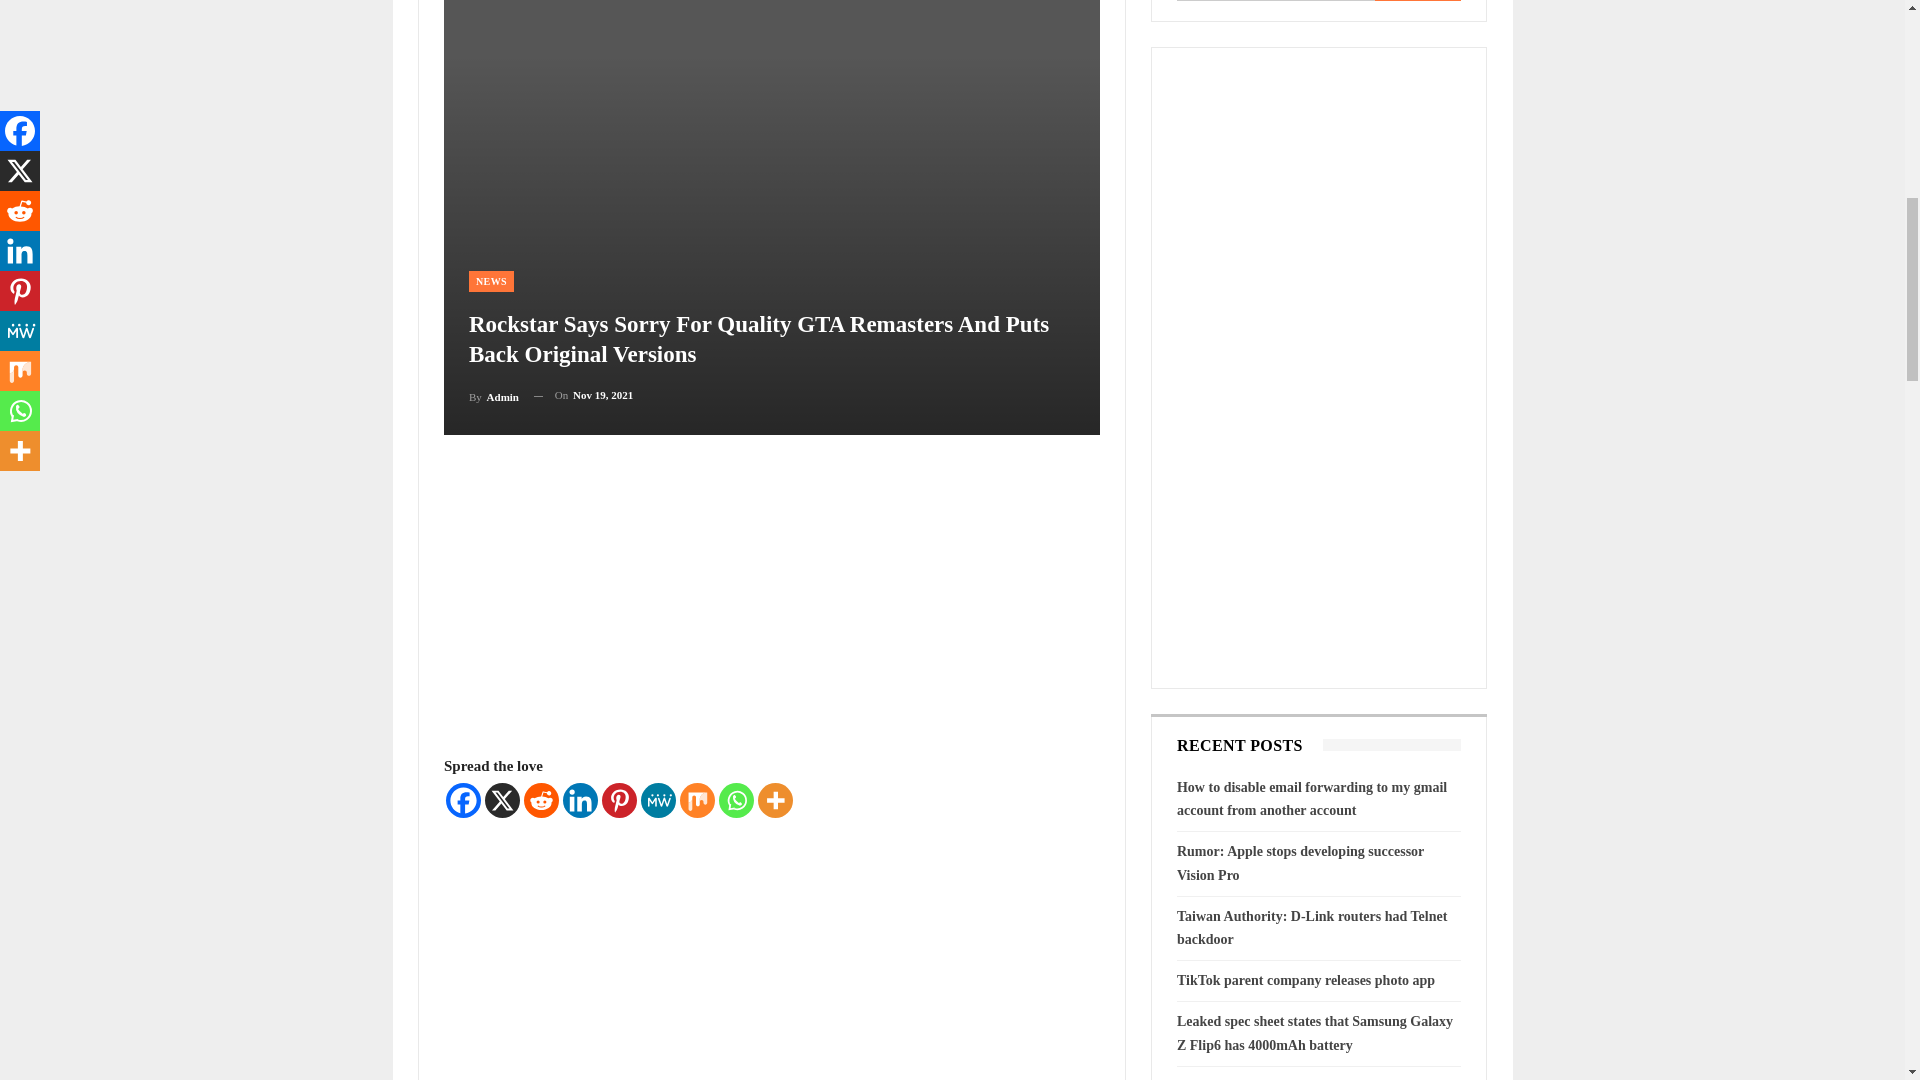 The image size is (1920, 1080). I want to click on More, so click(775, 798).